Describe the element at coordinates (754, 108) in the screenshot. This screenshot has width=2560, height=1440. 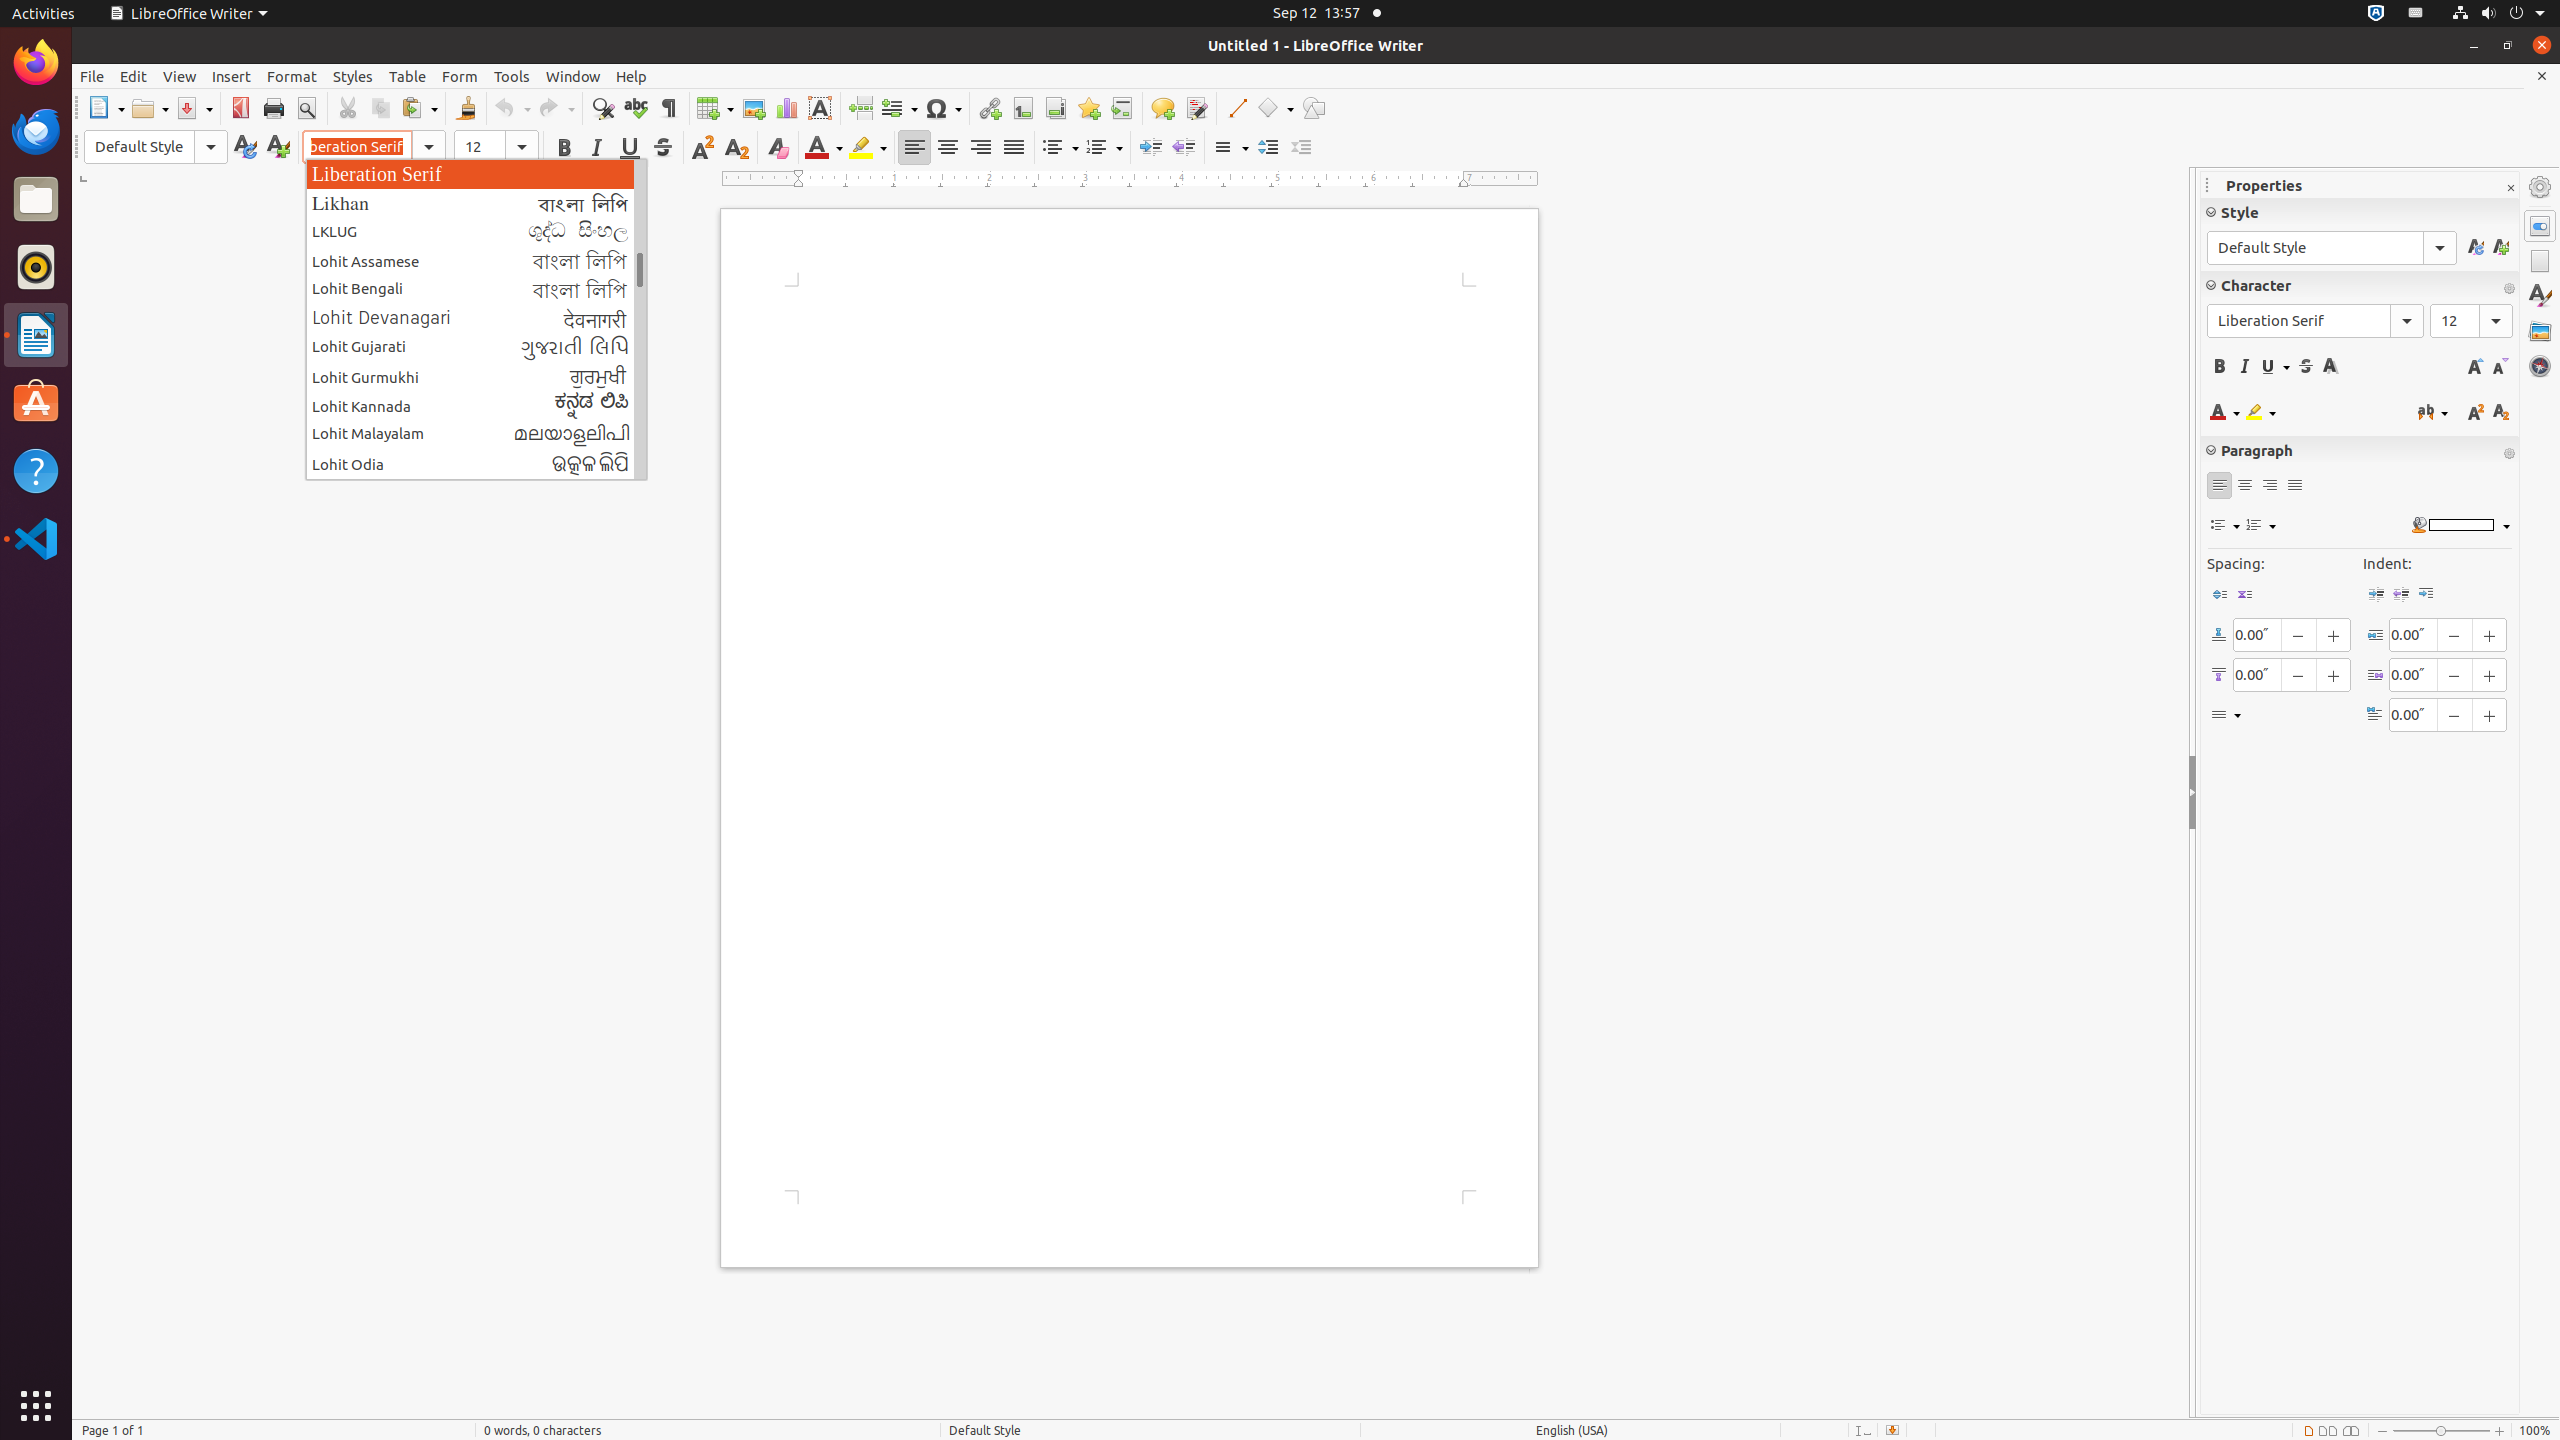
I see `Image` at that location.